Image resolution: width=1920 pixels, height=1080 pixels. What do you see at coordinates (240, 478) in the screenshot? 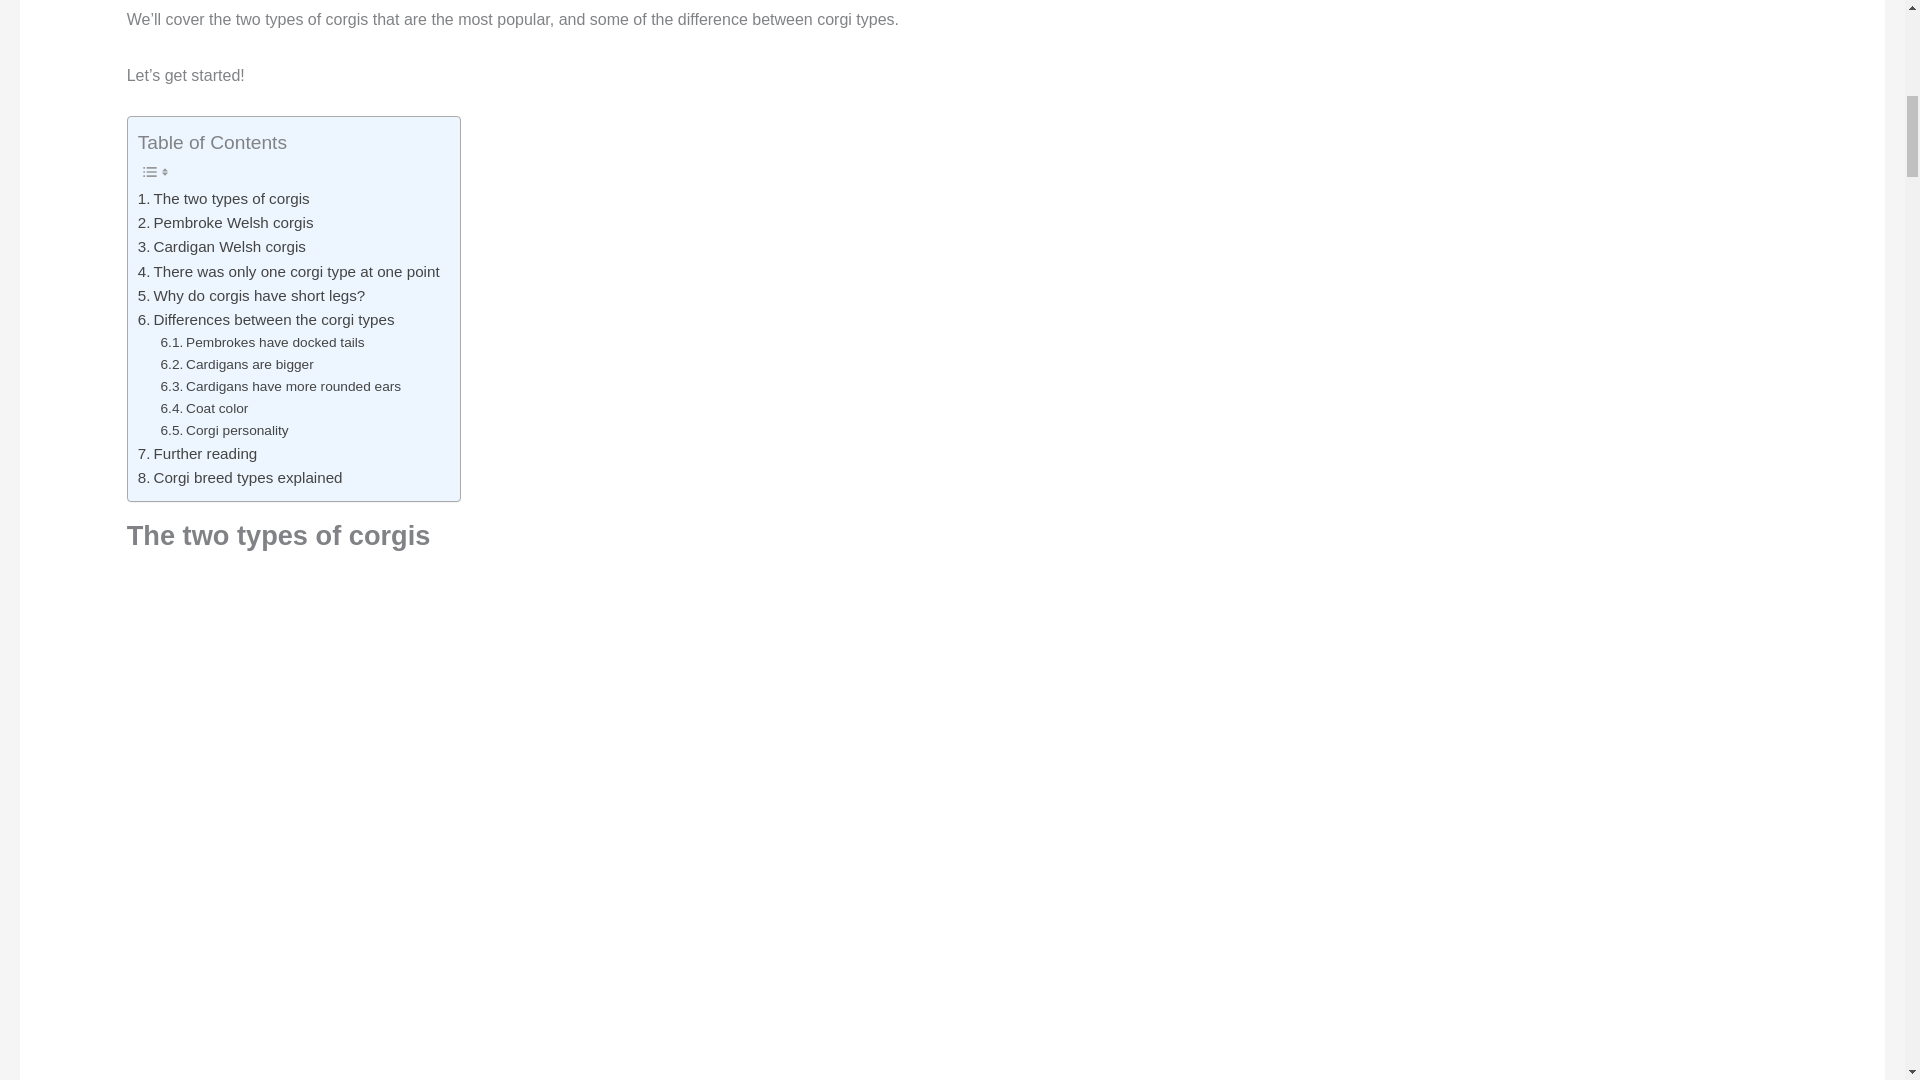
I see `Corgi breed types explained` at bounding box center [240, 478].